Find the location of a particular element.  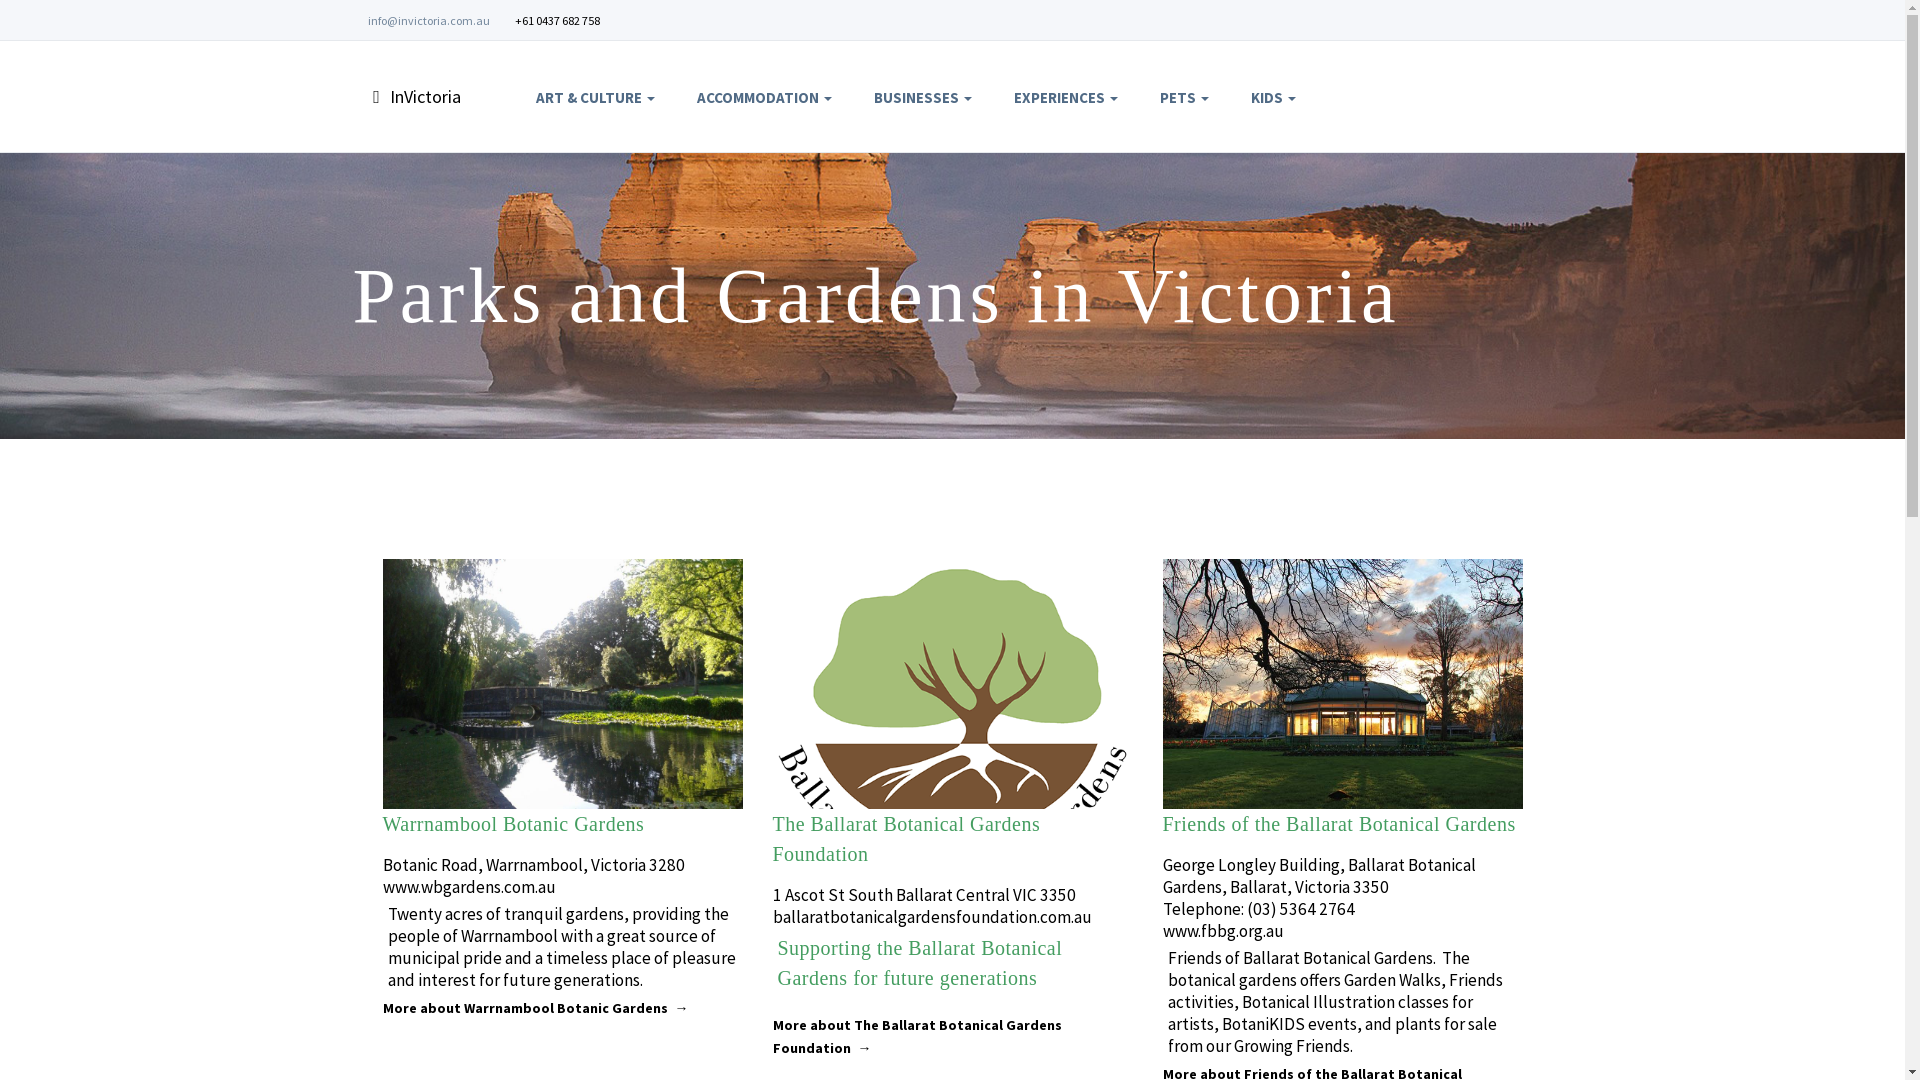

BUSINESSES is located at coordinates (923, 98).